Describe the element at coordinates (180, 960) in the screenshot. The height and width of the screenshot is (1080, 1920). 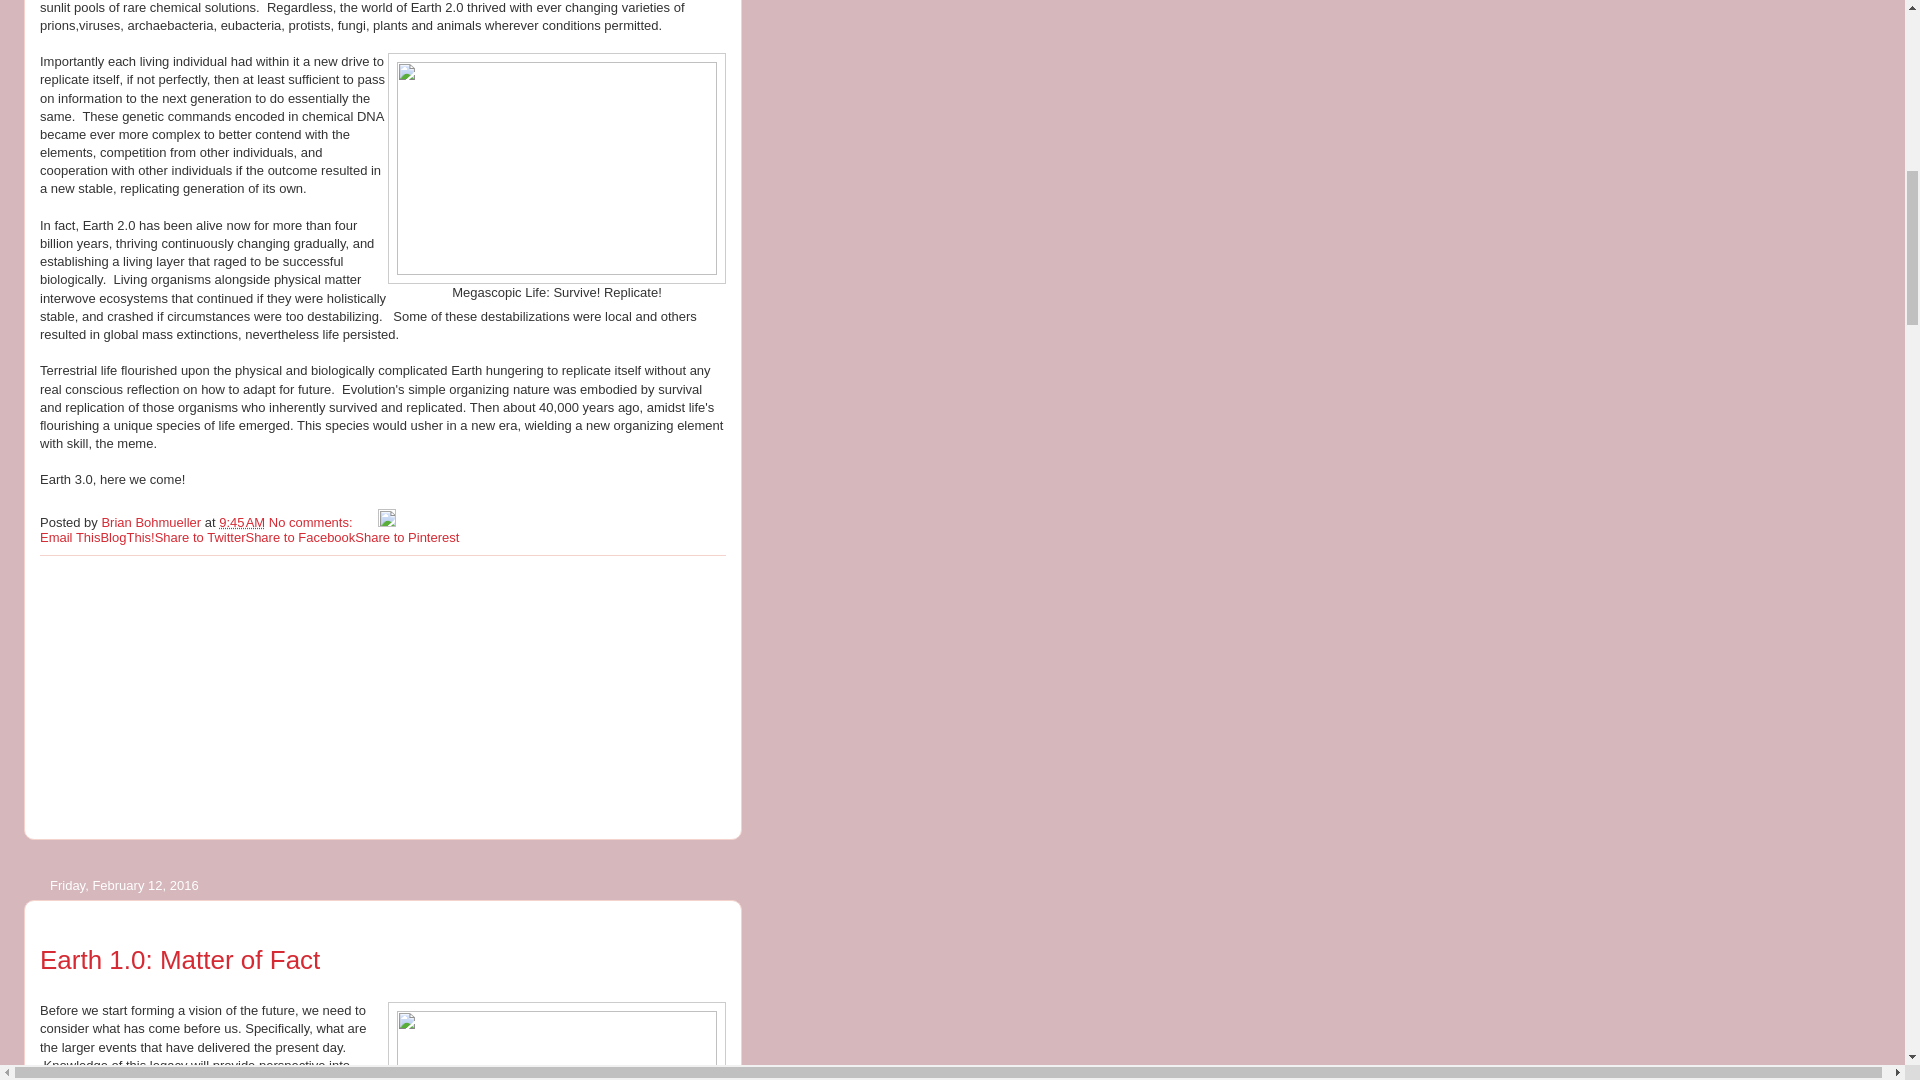
I see `Earth 1.0: Matter of Fact` at that location.